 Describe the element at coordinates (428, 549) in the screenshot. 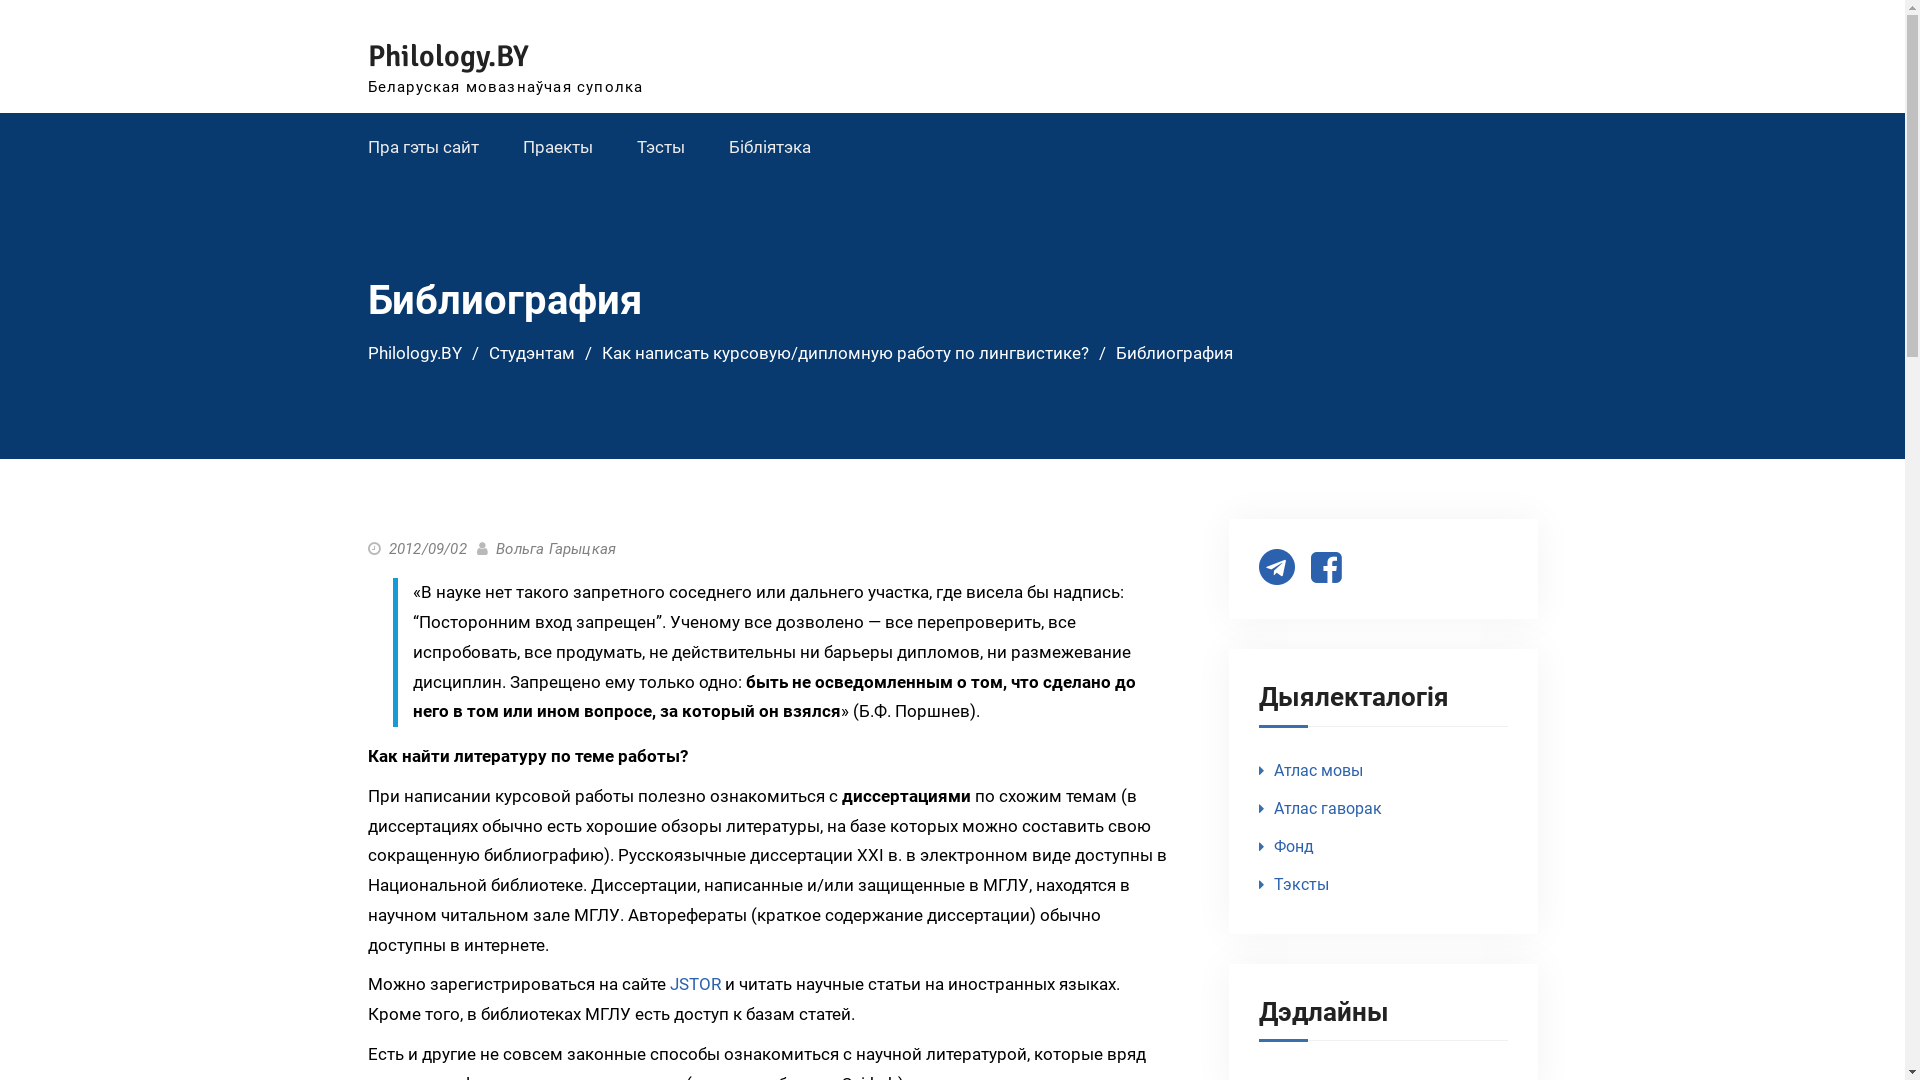

I see `2012/09/02` at that location.